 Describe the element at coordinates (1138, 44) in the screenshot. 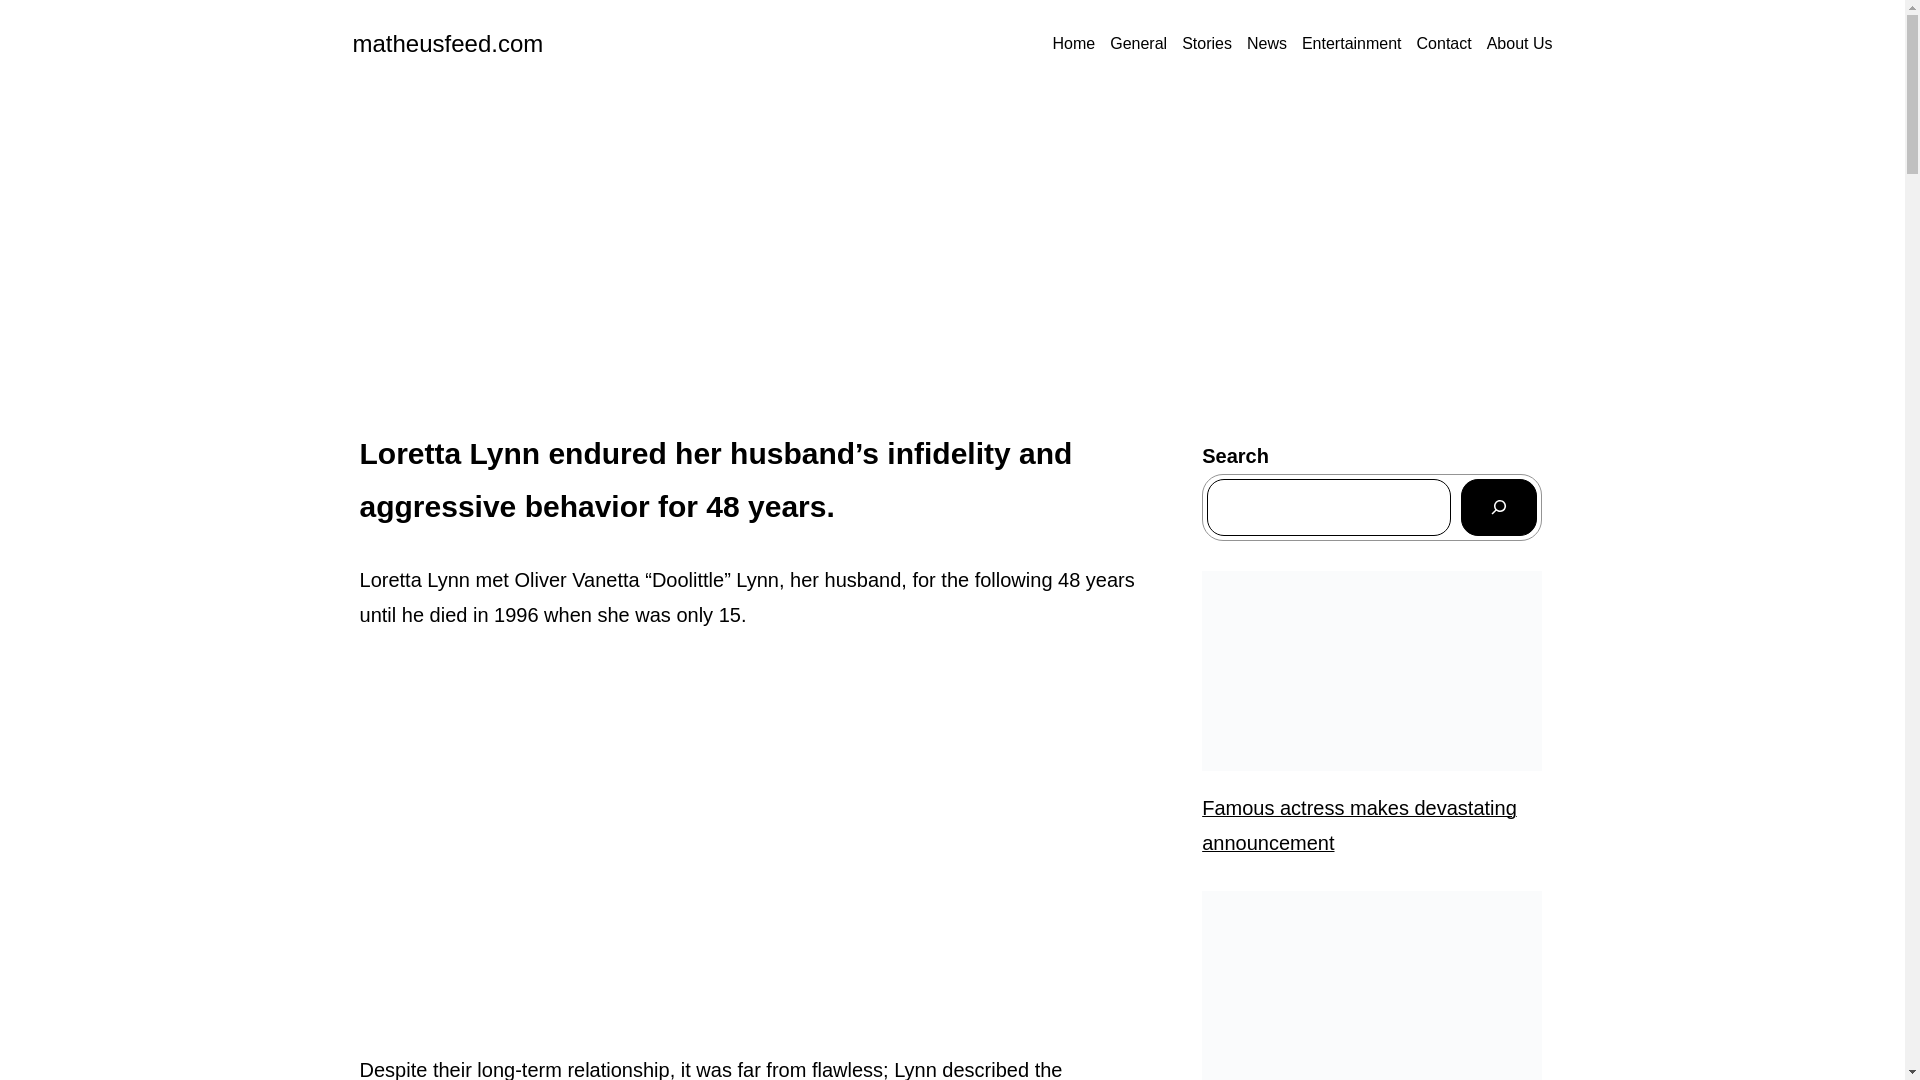

I see `General` at that location.